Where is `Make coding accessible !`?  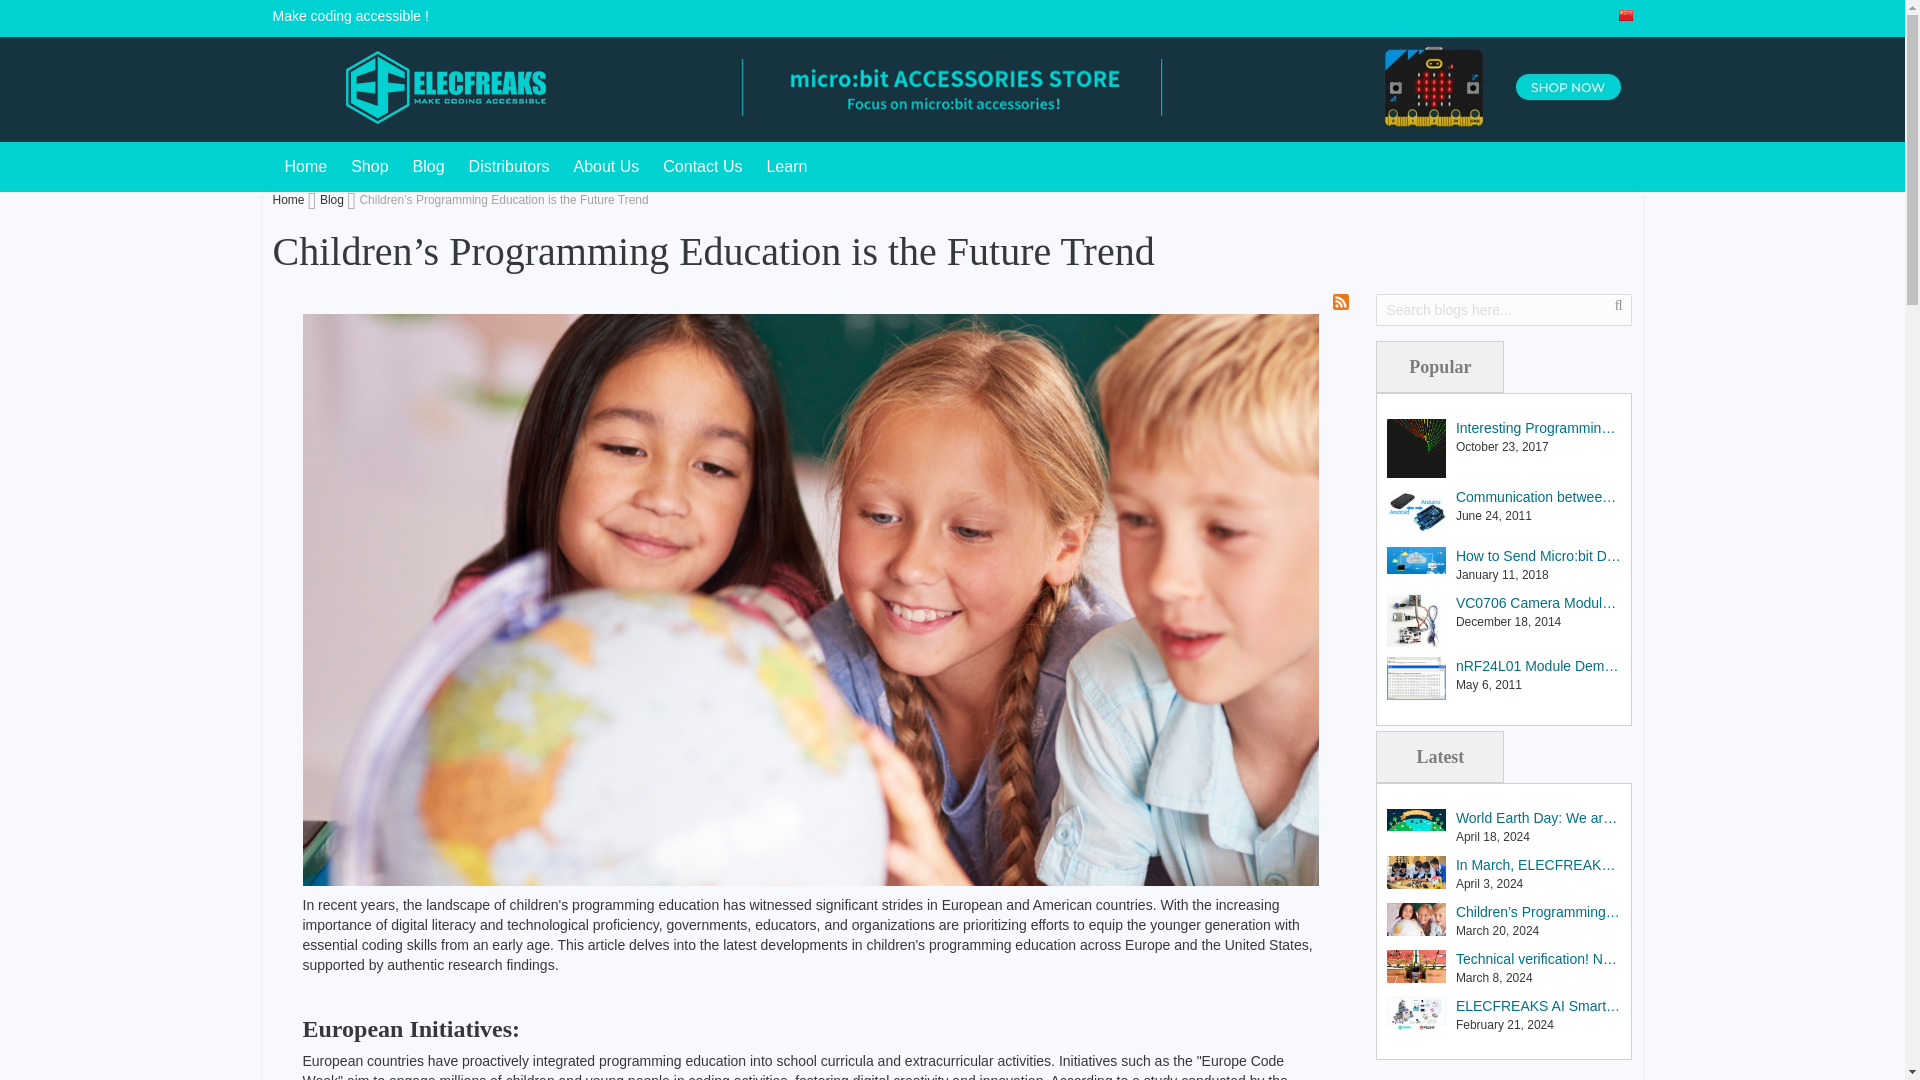
Make coding accessible ! is located at coordinates (422, 87).